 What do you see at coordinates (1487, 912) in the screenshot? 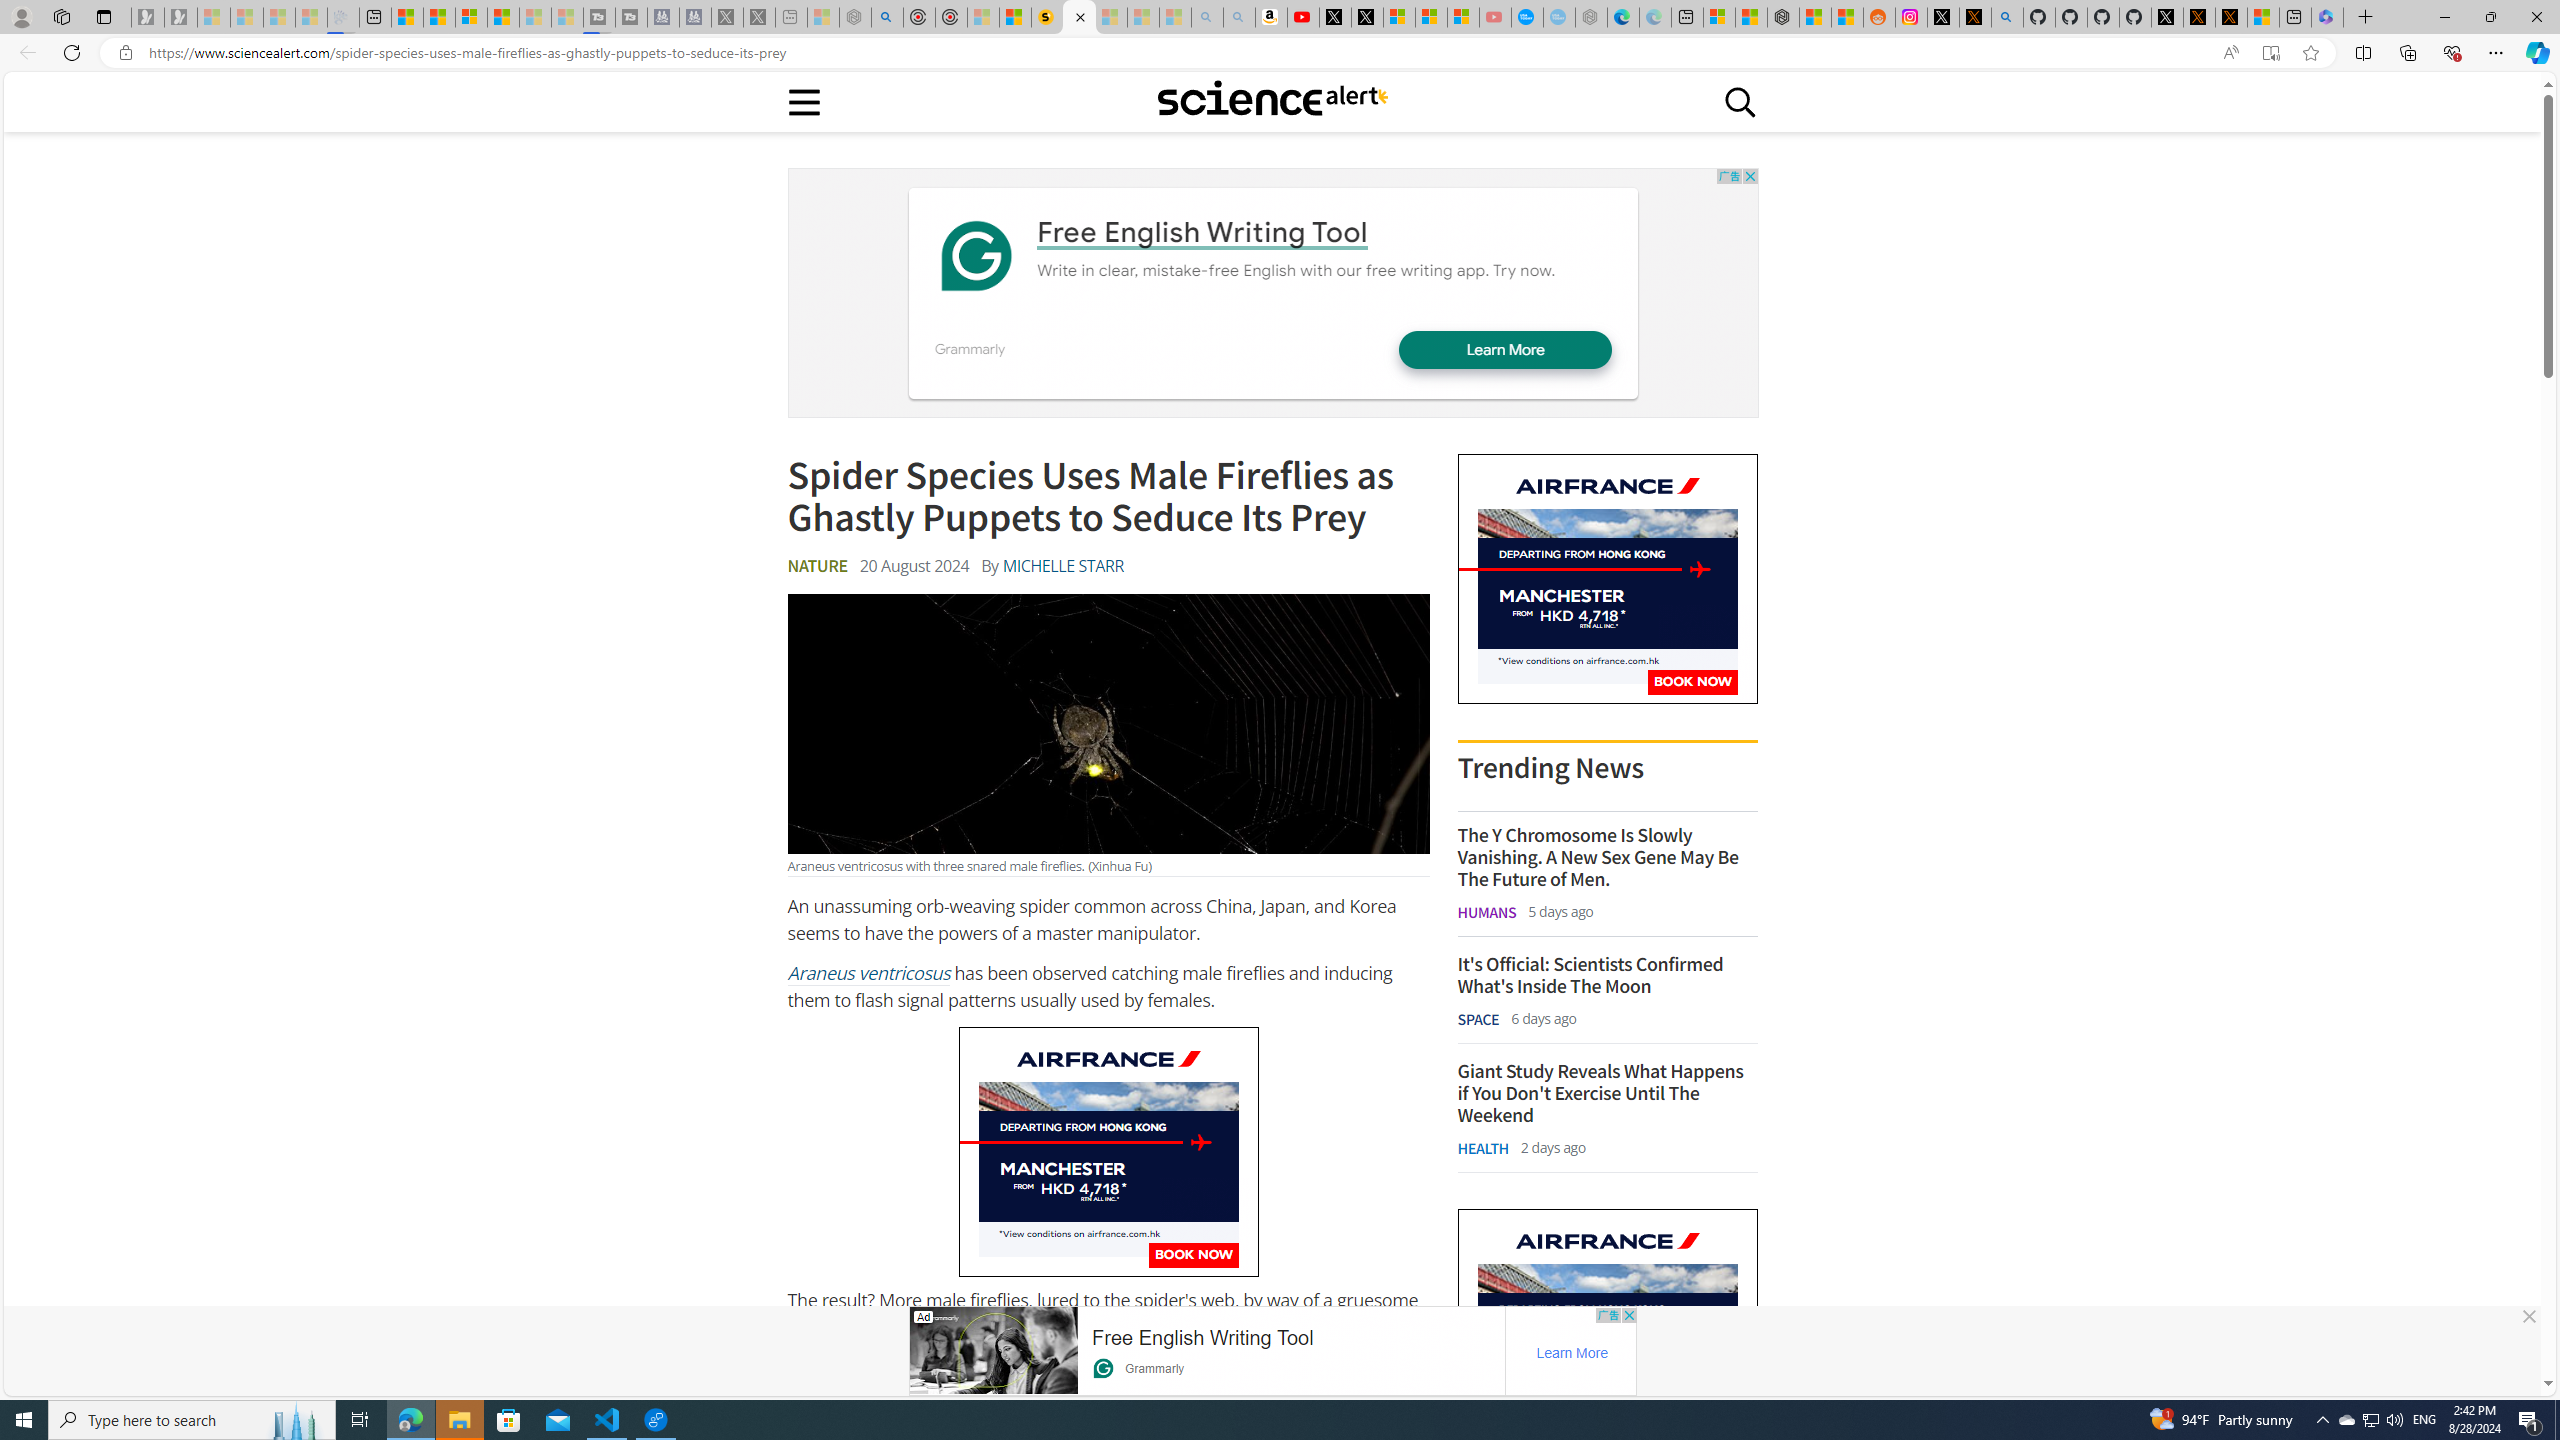
I see `HUMANS` at bounding box center [1487, 912].